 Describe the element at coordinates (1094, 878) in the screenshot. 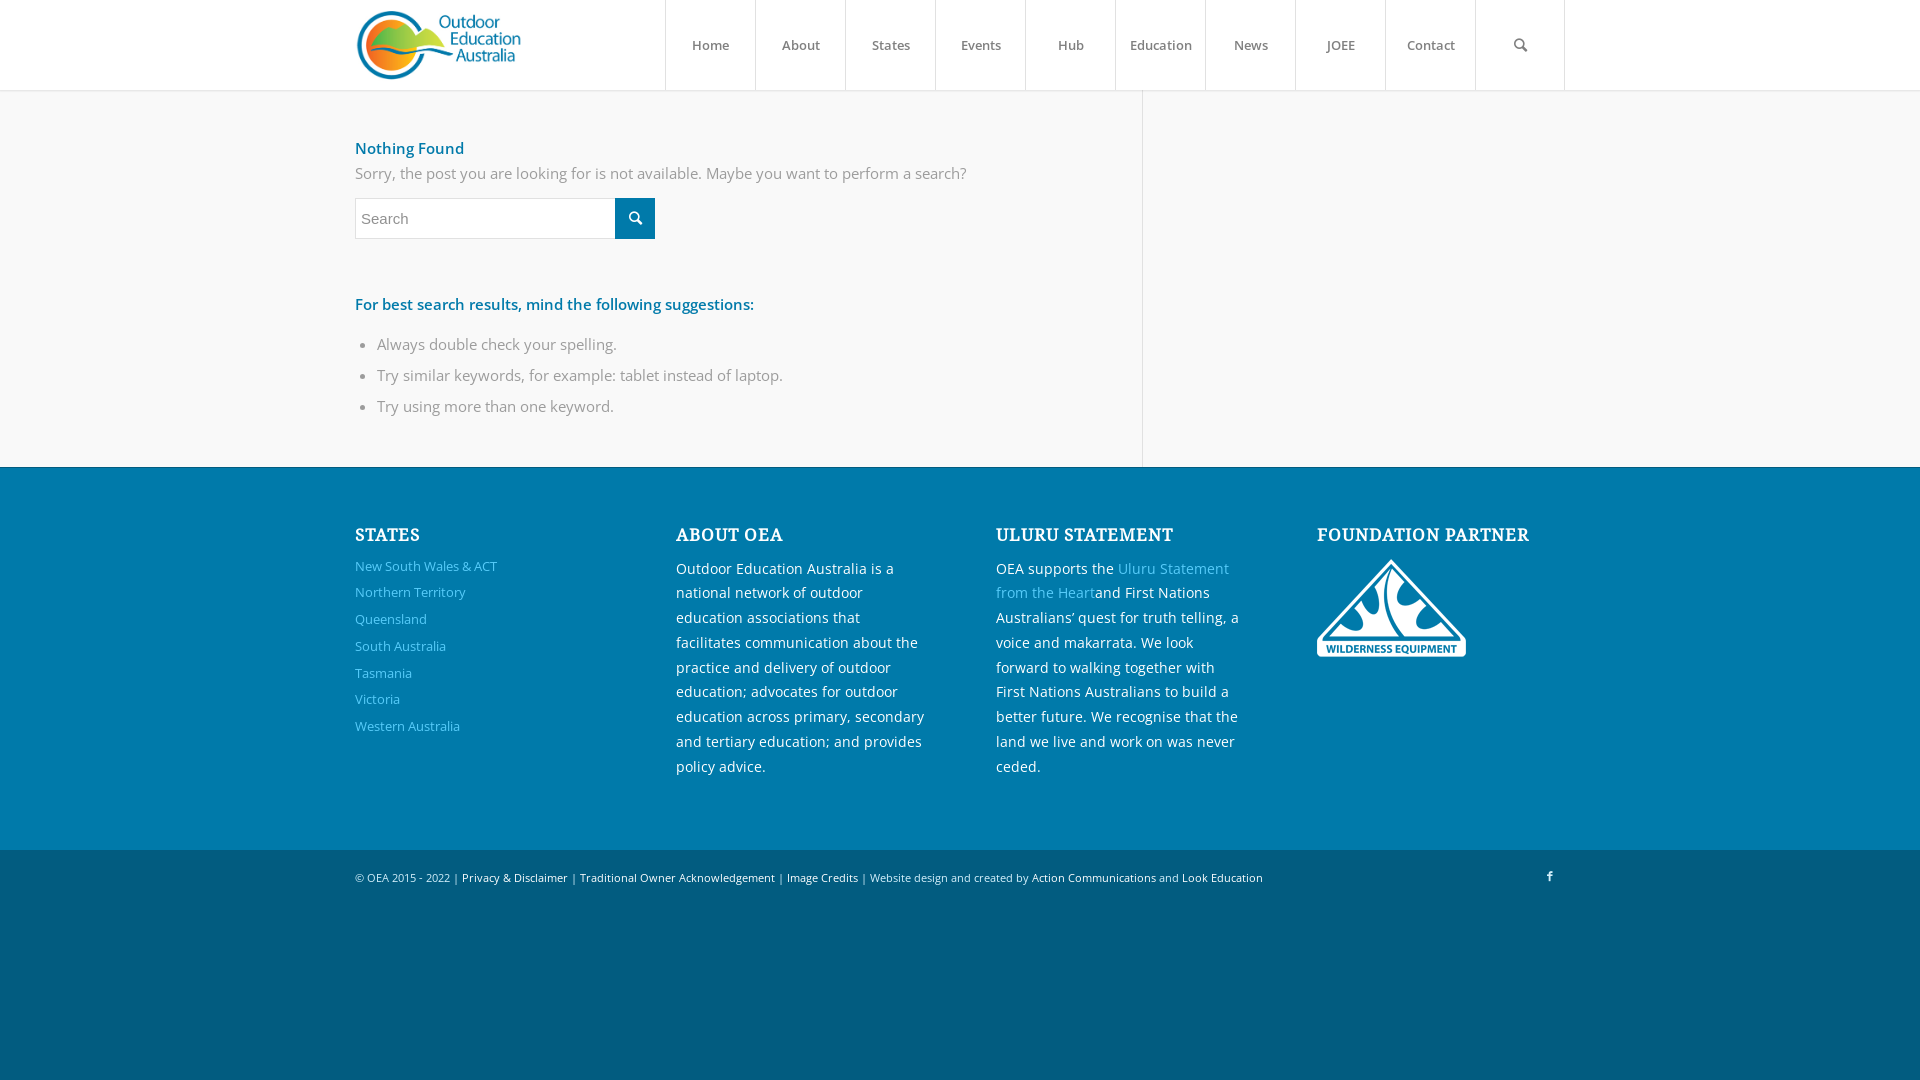

I see `Action Communications` at that location.